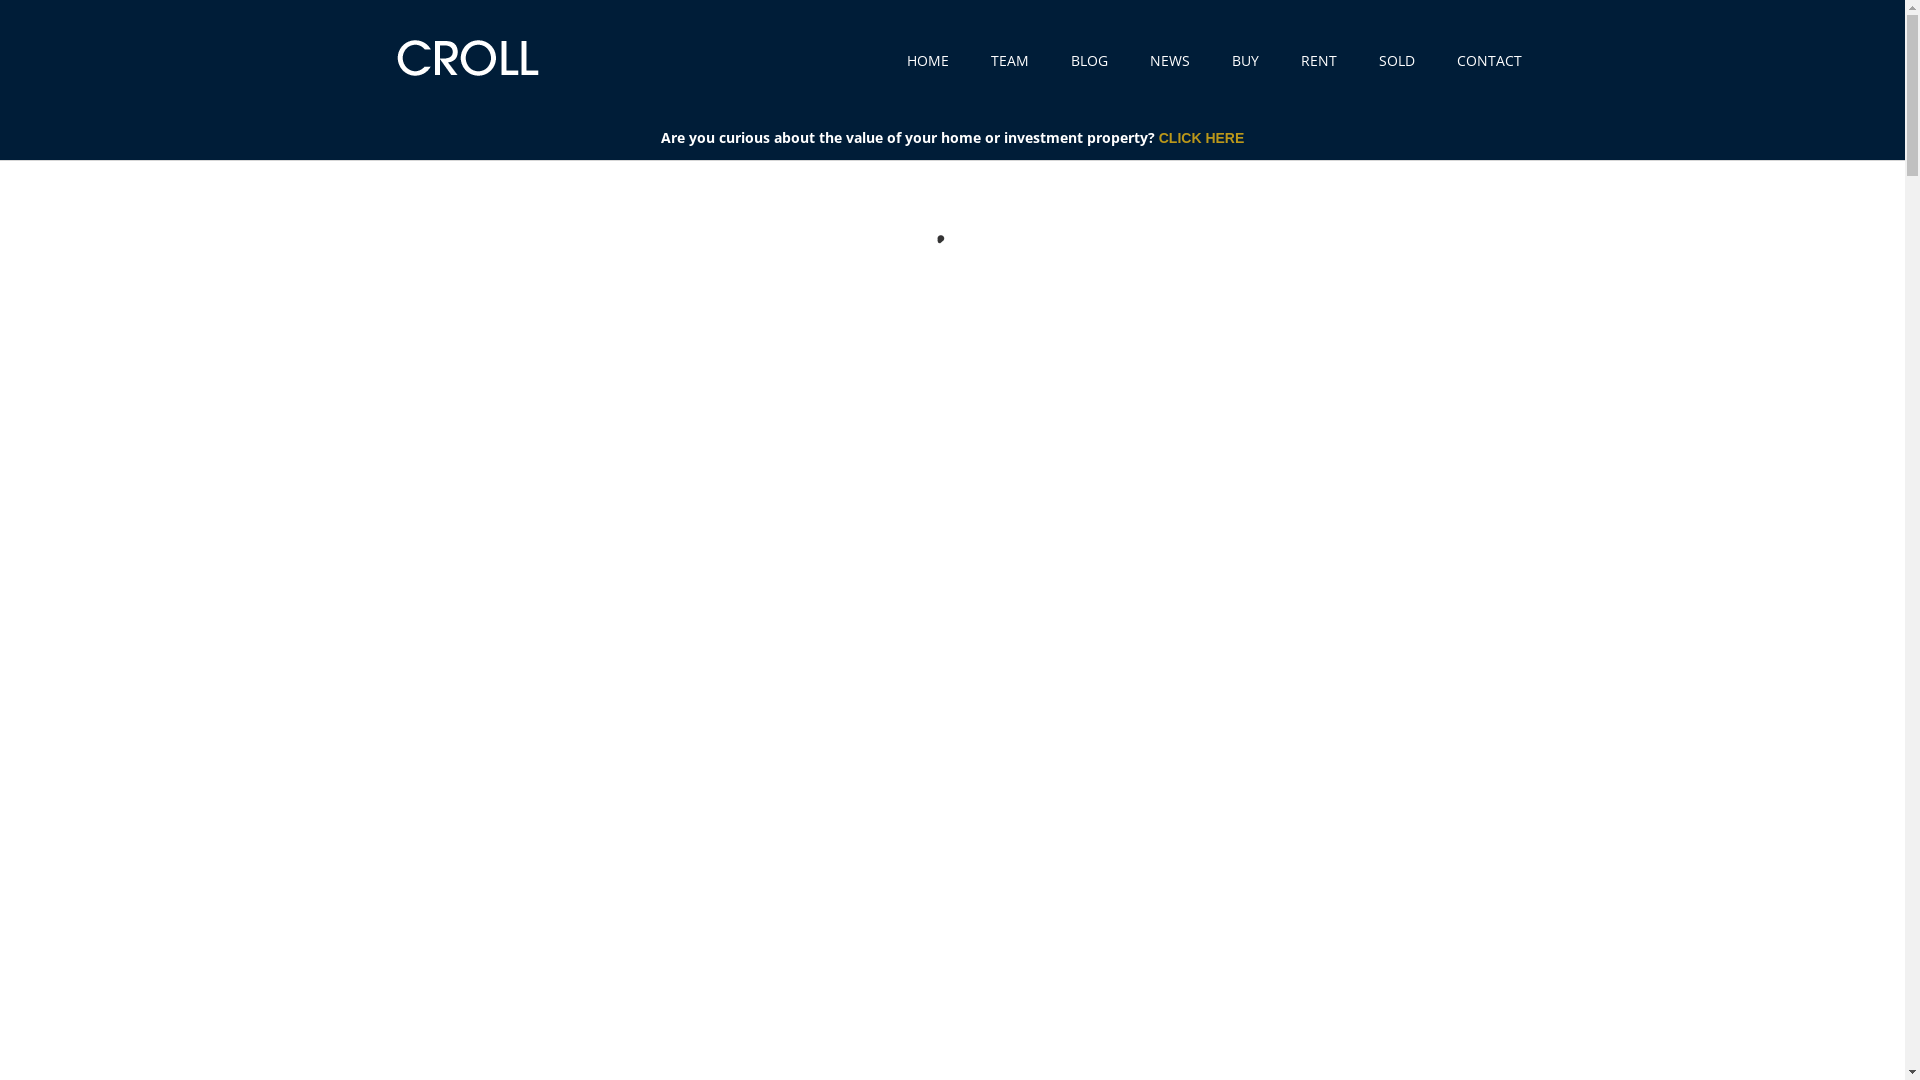 Image resolution: width=1920 pixels, height=1080 pixels. I want to click on RENT, so click(1318, 80).